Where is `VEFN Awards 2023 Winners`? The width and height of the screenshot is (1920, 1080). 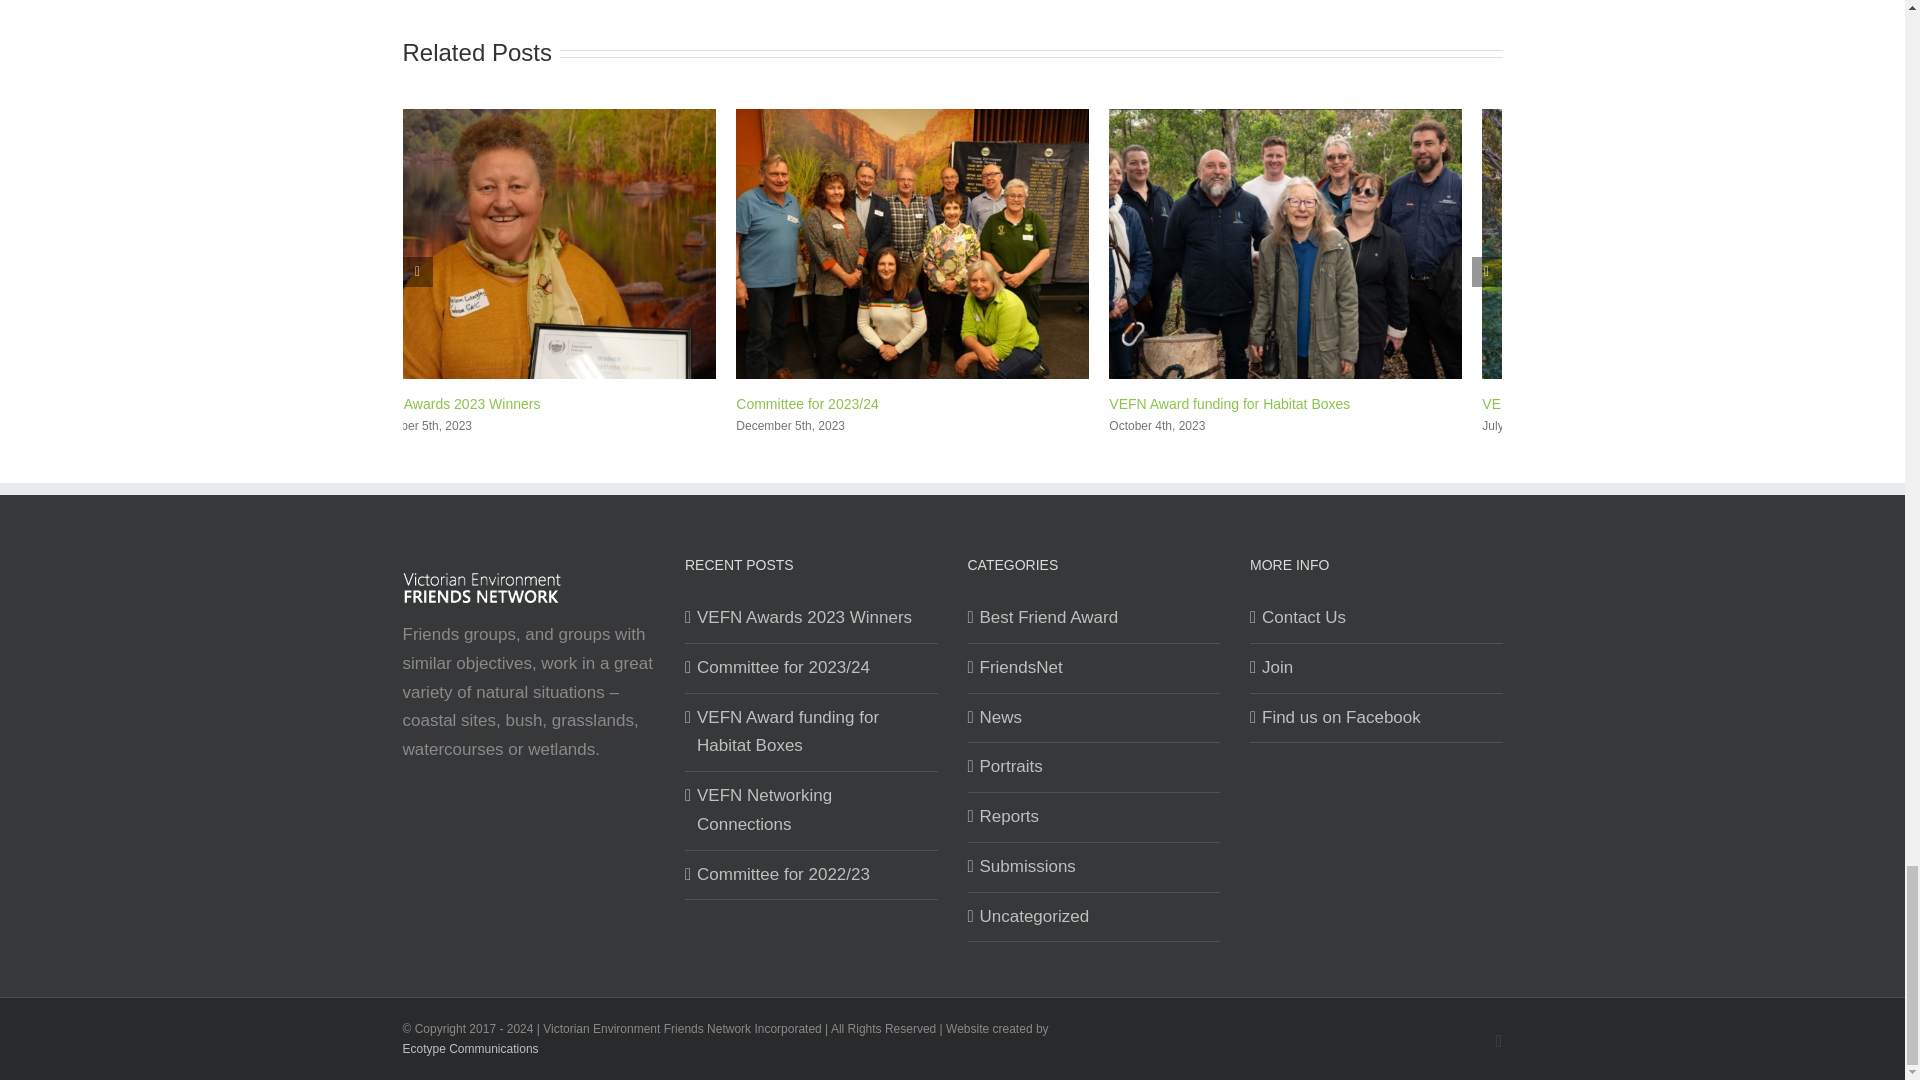
VEFN Awards 2023 Winners is located at coordinates (450, 404).